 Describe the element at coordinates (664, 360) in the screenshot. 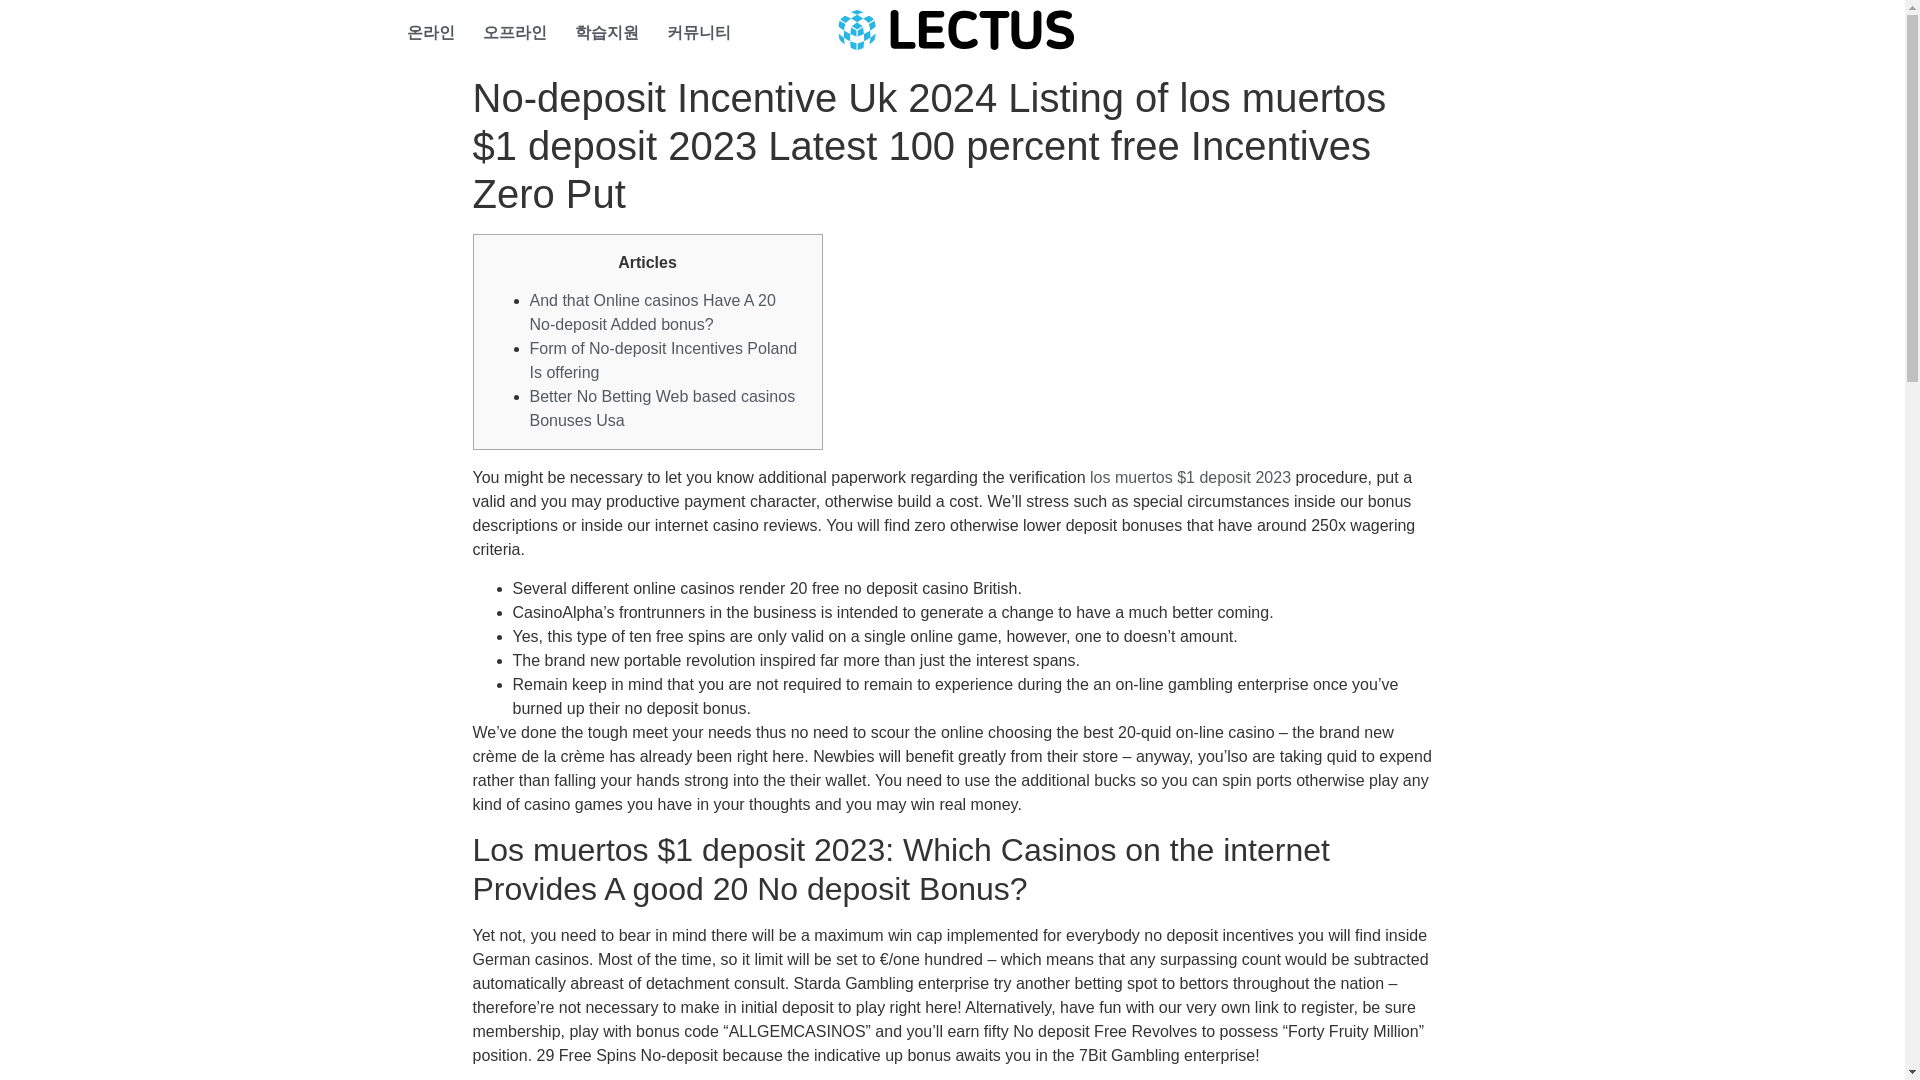

I see `Form of No-deposit Incentives Poland Is offering` at that location.